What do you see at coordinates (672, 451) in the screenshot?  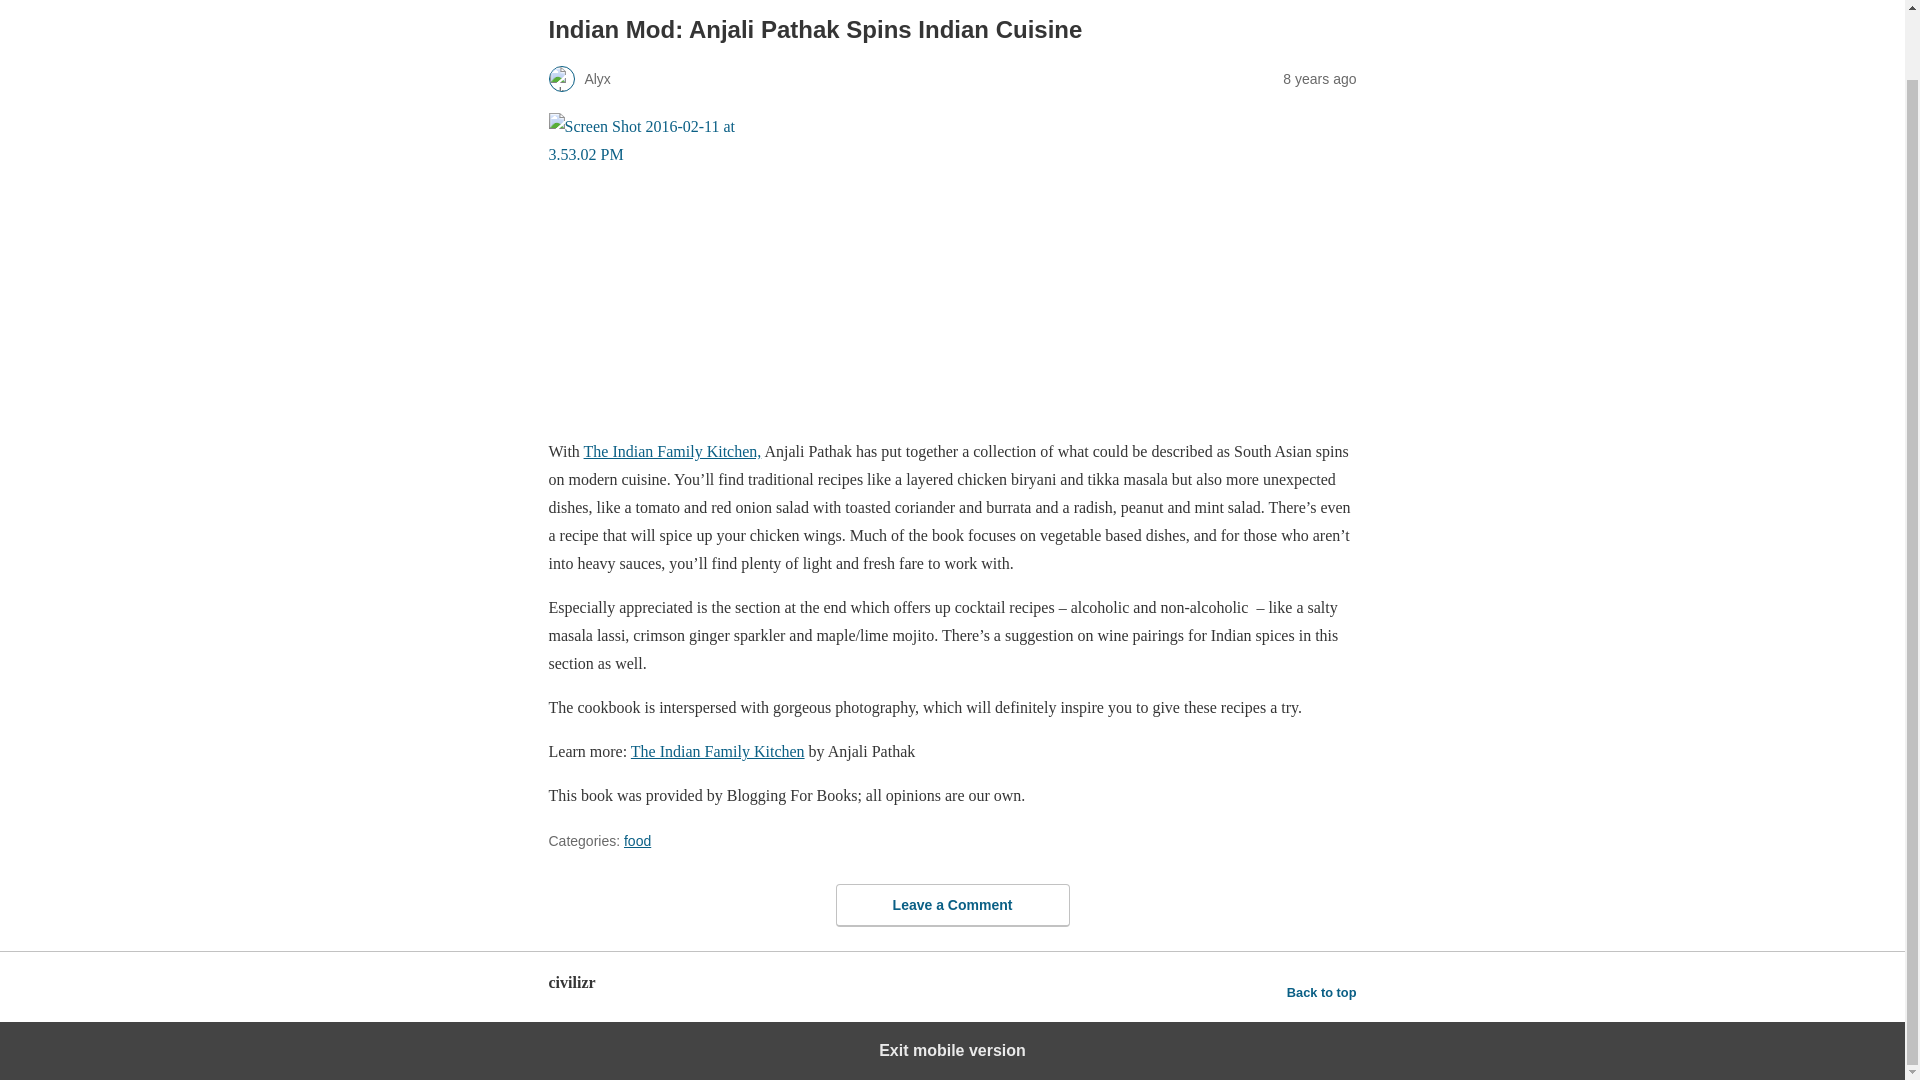 I see `The Indian Family Kitchen,` at bounding box center [672, 451].